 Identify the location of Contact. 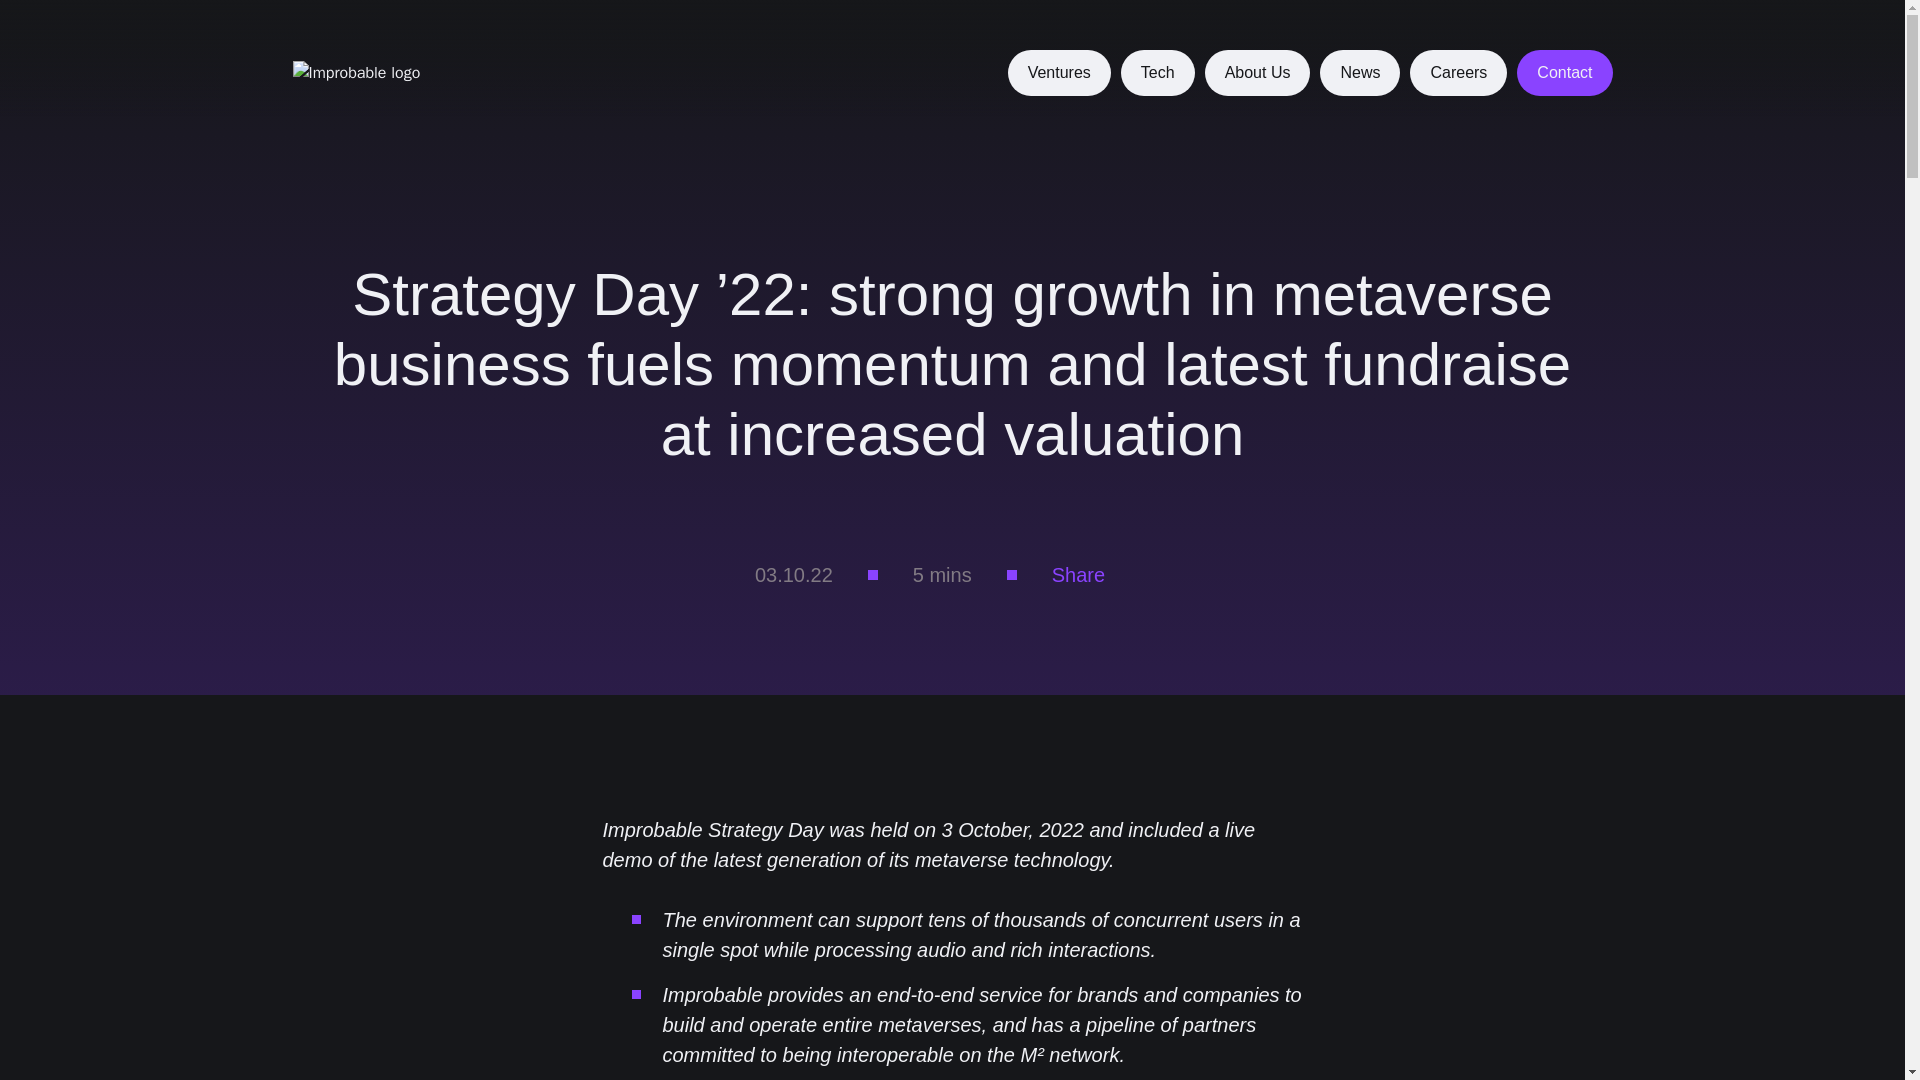
(1564, 72).